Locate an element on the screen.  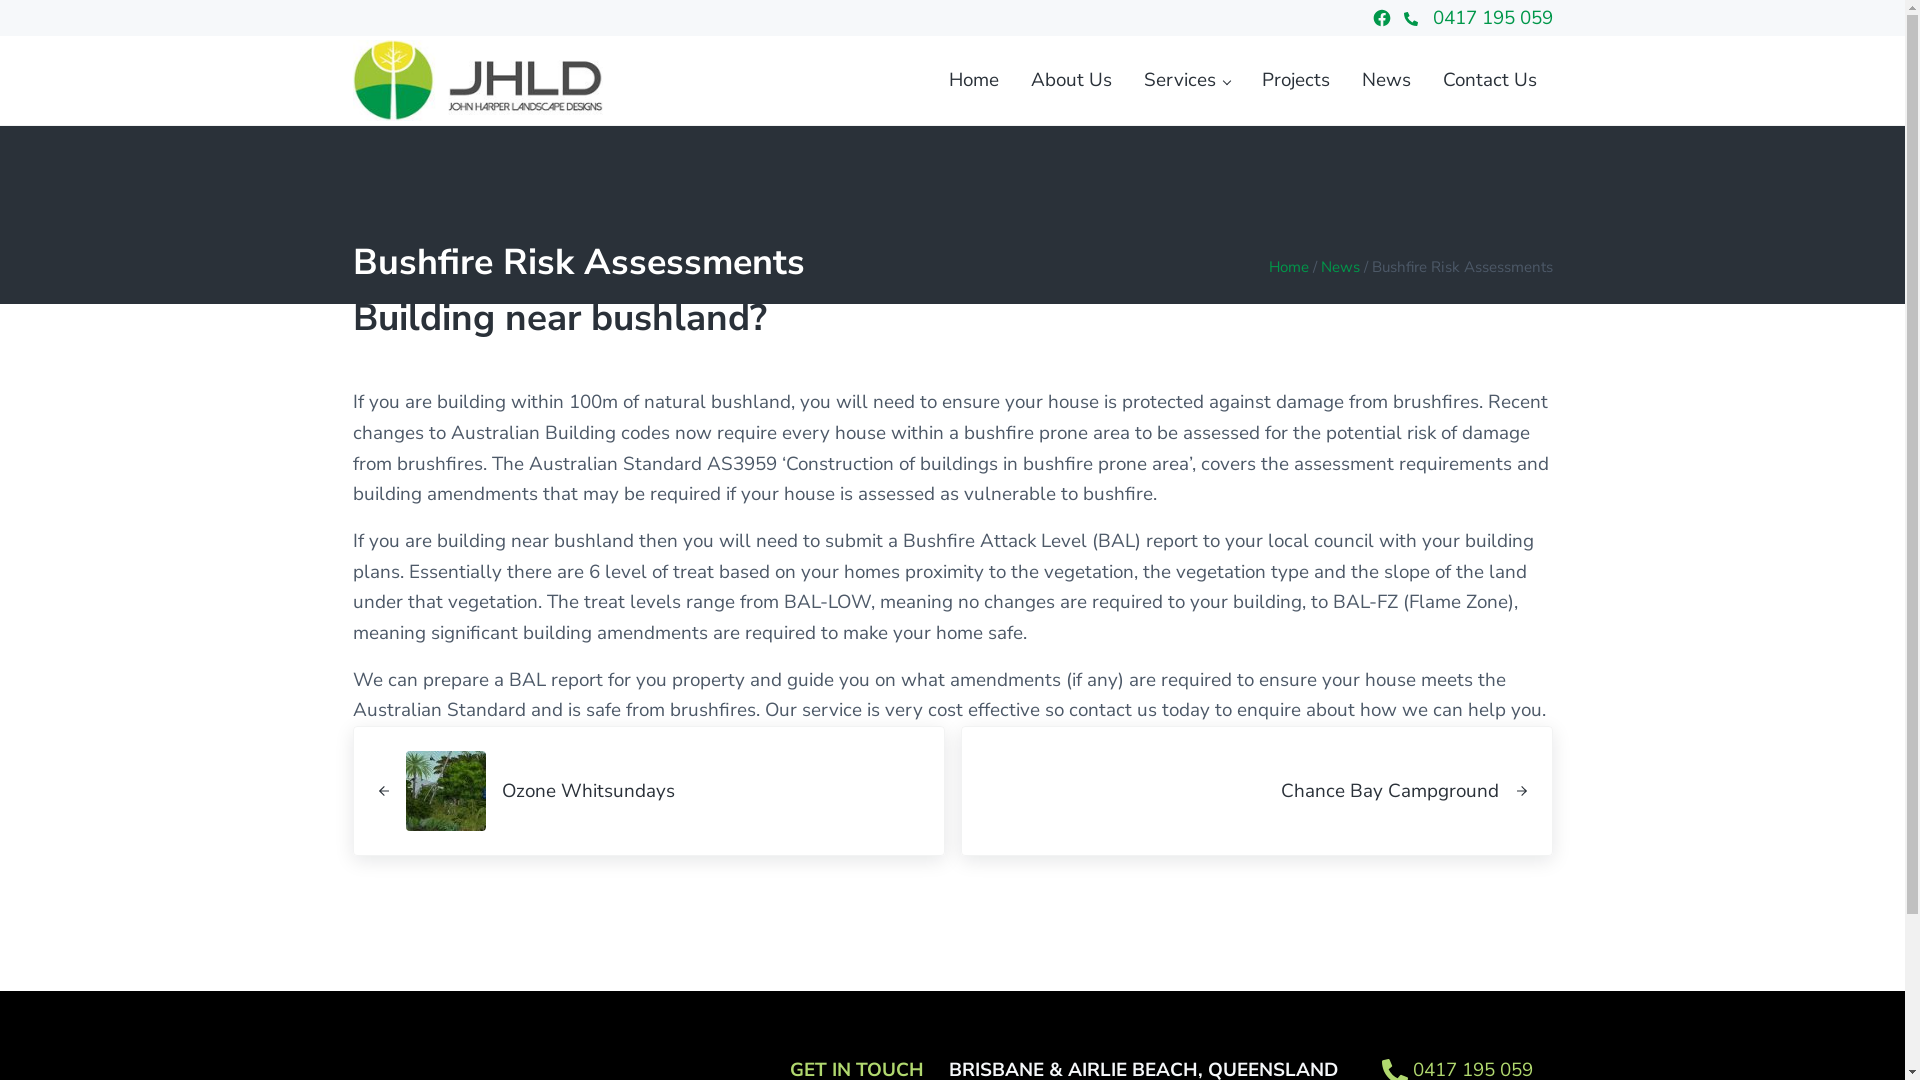
News is located at coordinates (1340, 267).